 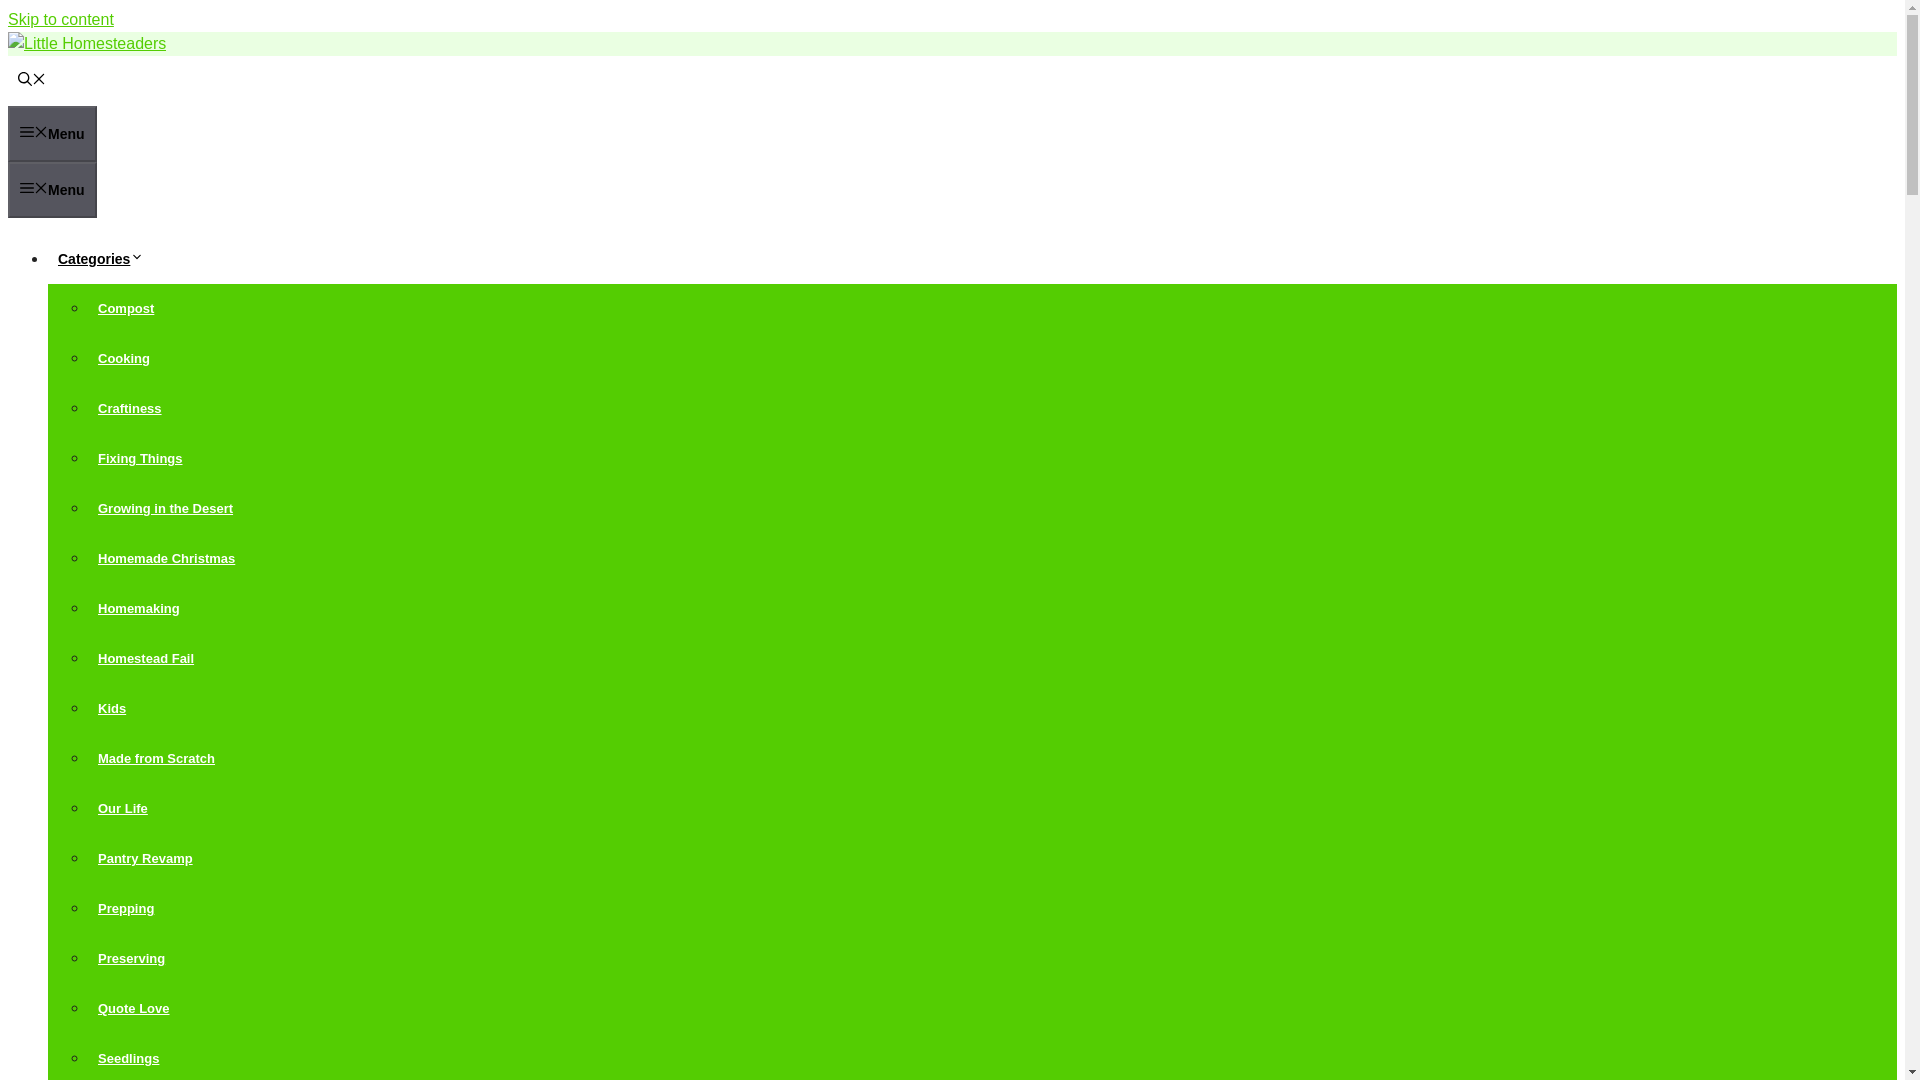 I want to click on Made from Scratch, so click(x=156, y=758).